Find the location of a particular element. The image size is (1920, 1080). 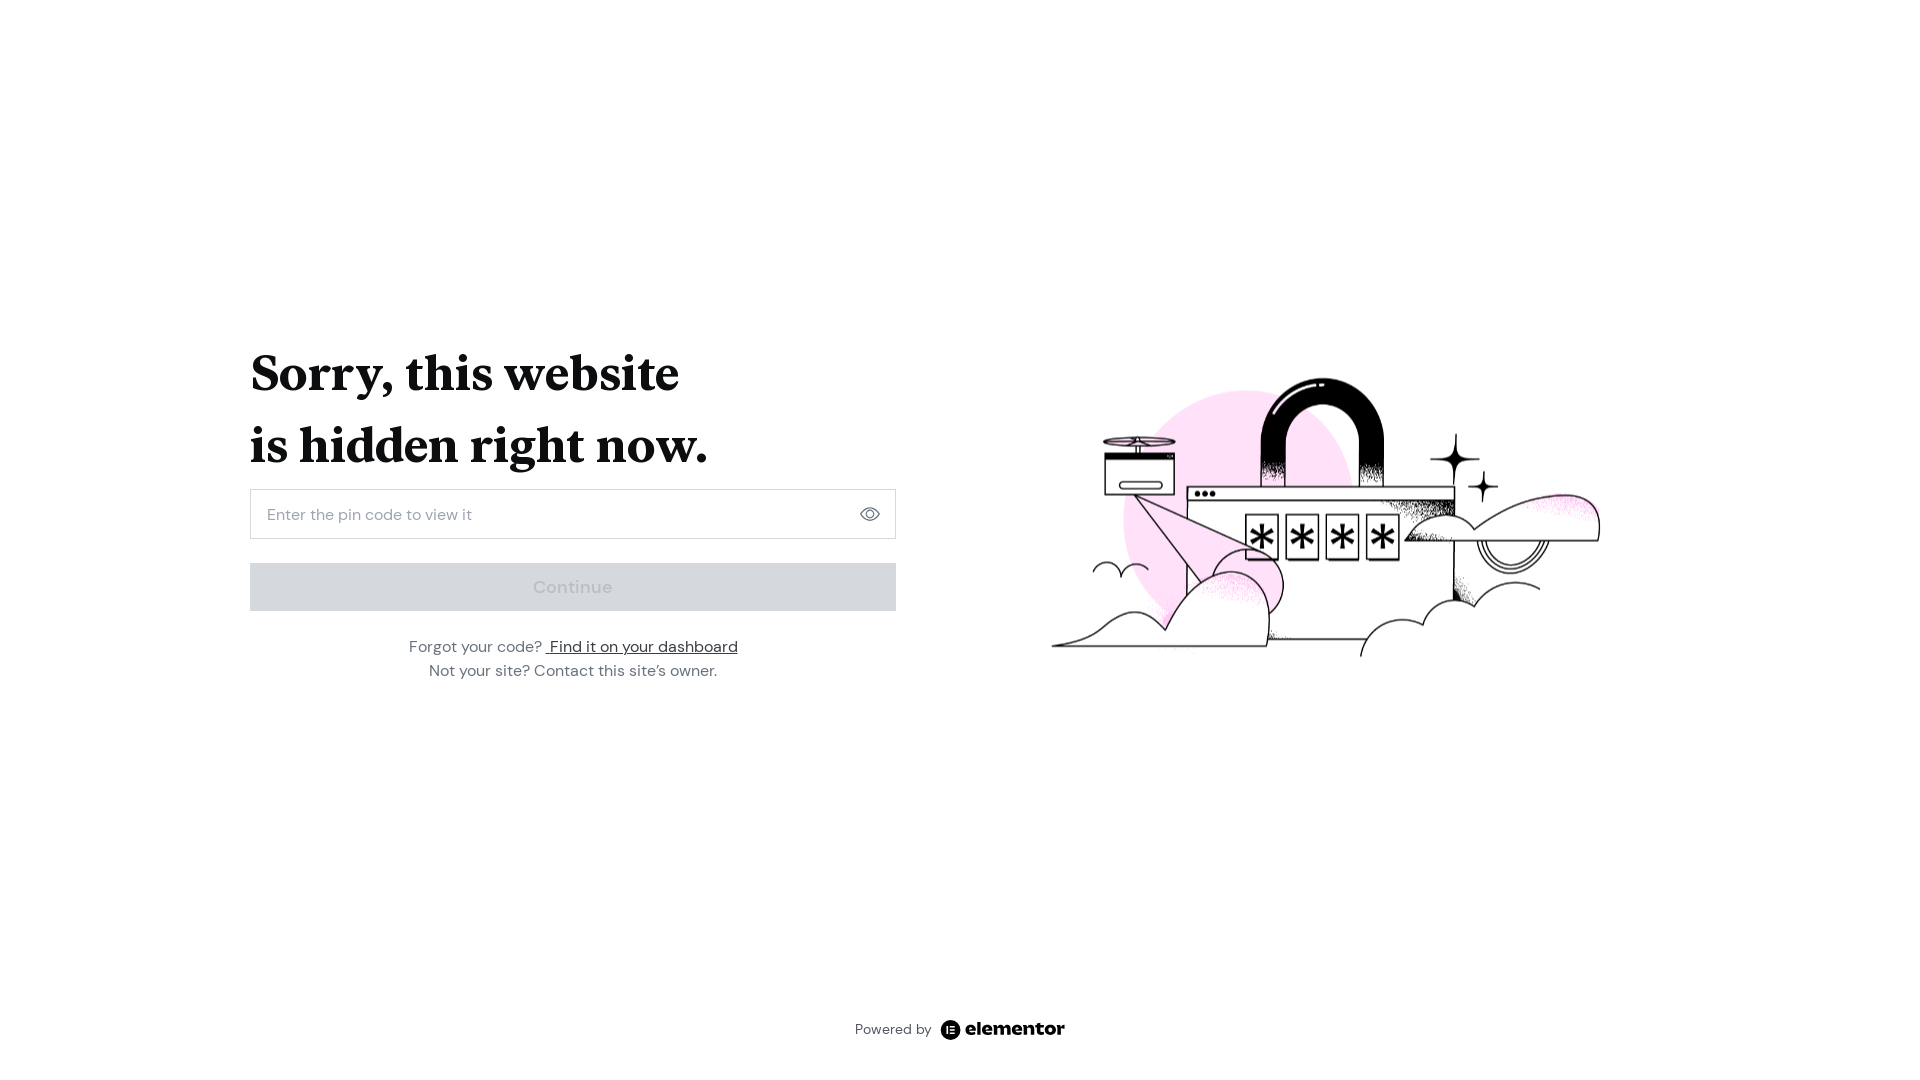

Powered by is located at coordinates (960, 1030).